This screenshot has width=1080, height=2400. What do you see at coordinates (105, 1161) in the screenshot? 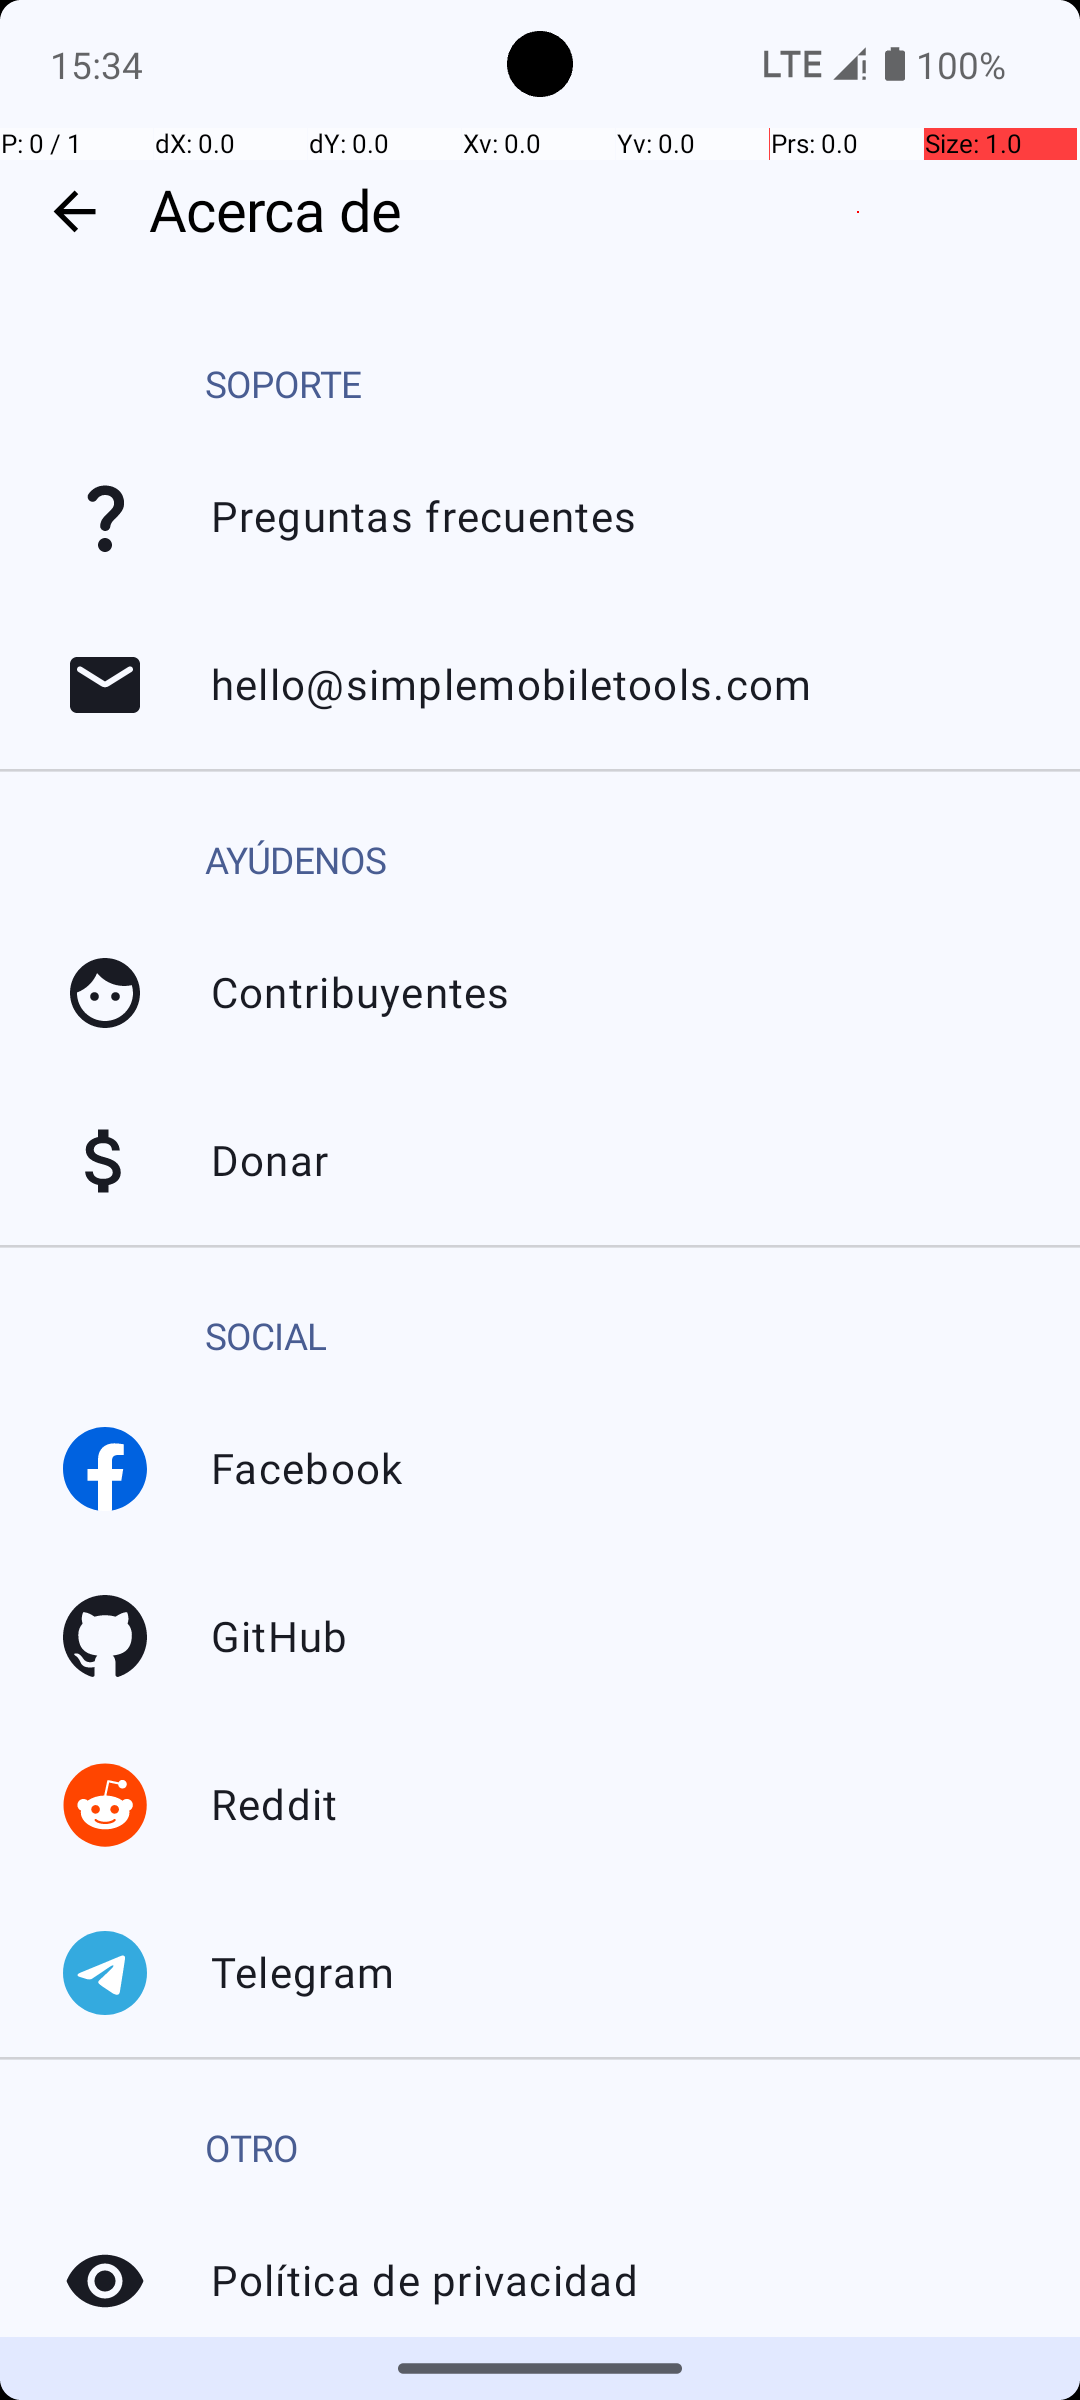
I see `Donar` at bounding box center [105, 1161].